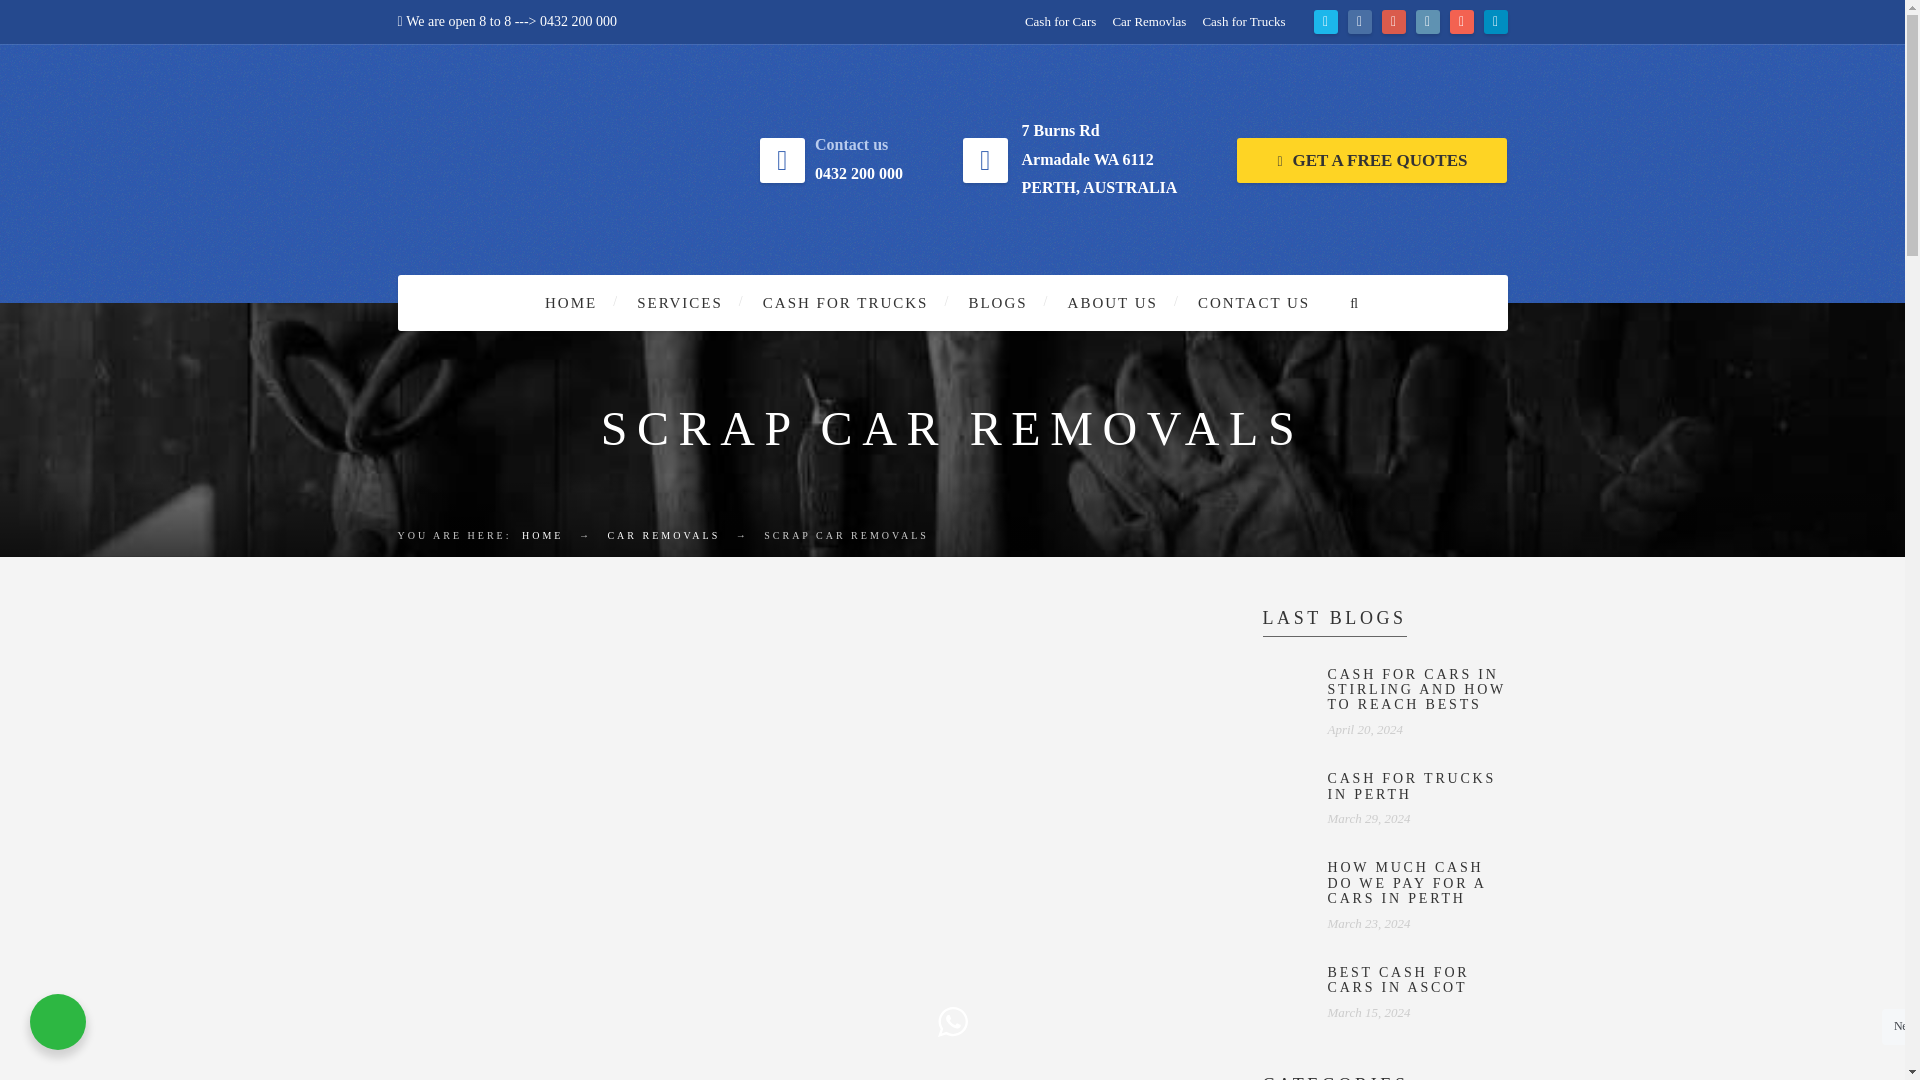 The height and width of the screenshot is (1080, 1920). Describe the element at coordinates (663, 536) in the screenshot. I see `car removals` at that location.